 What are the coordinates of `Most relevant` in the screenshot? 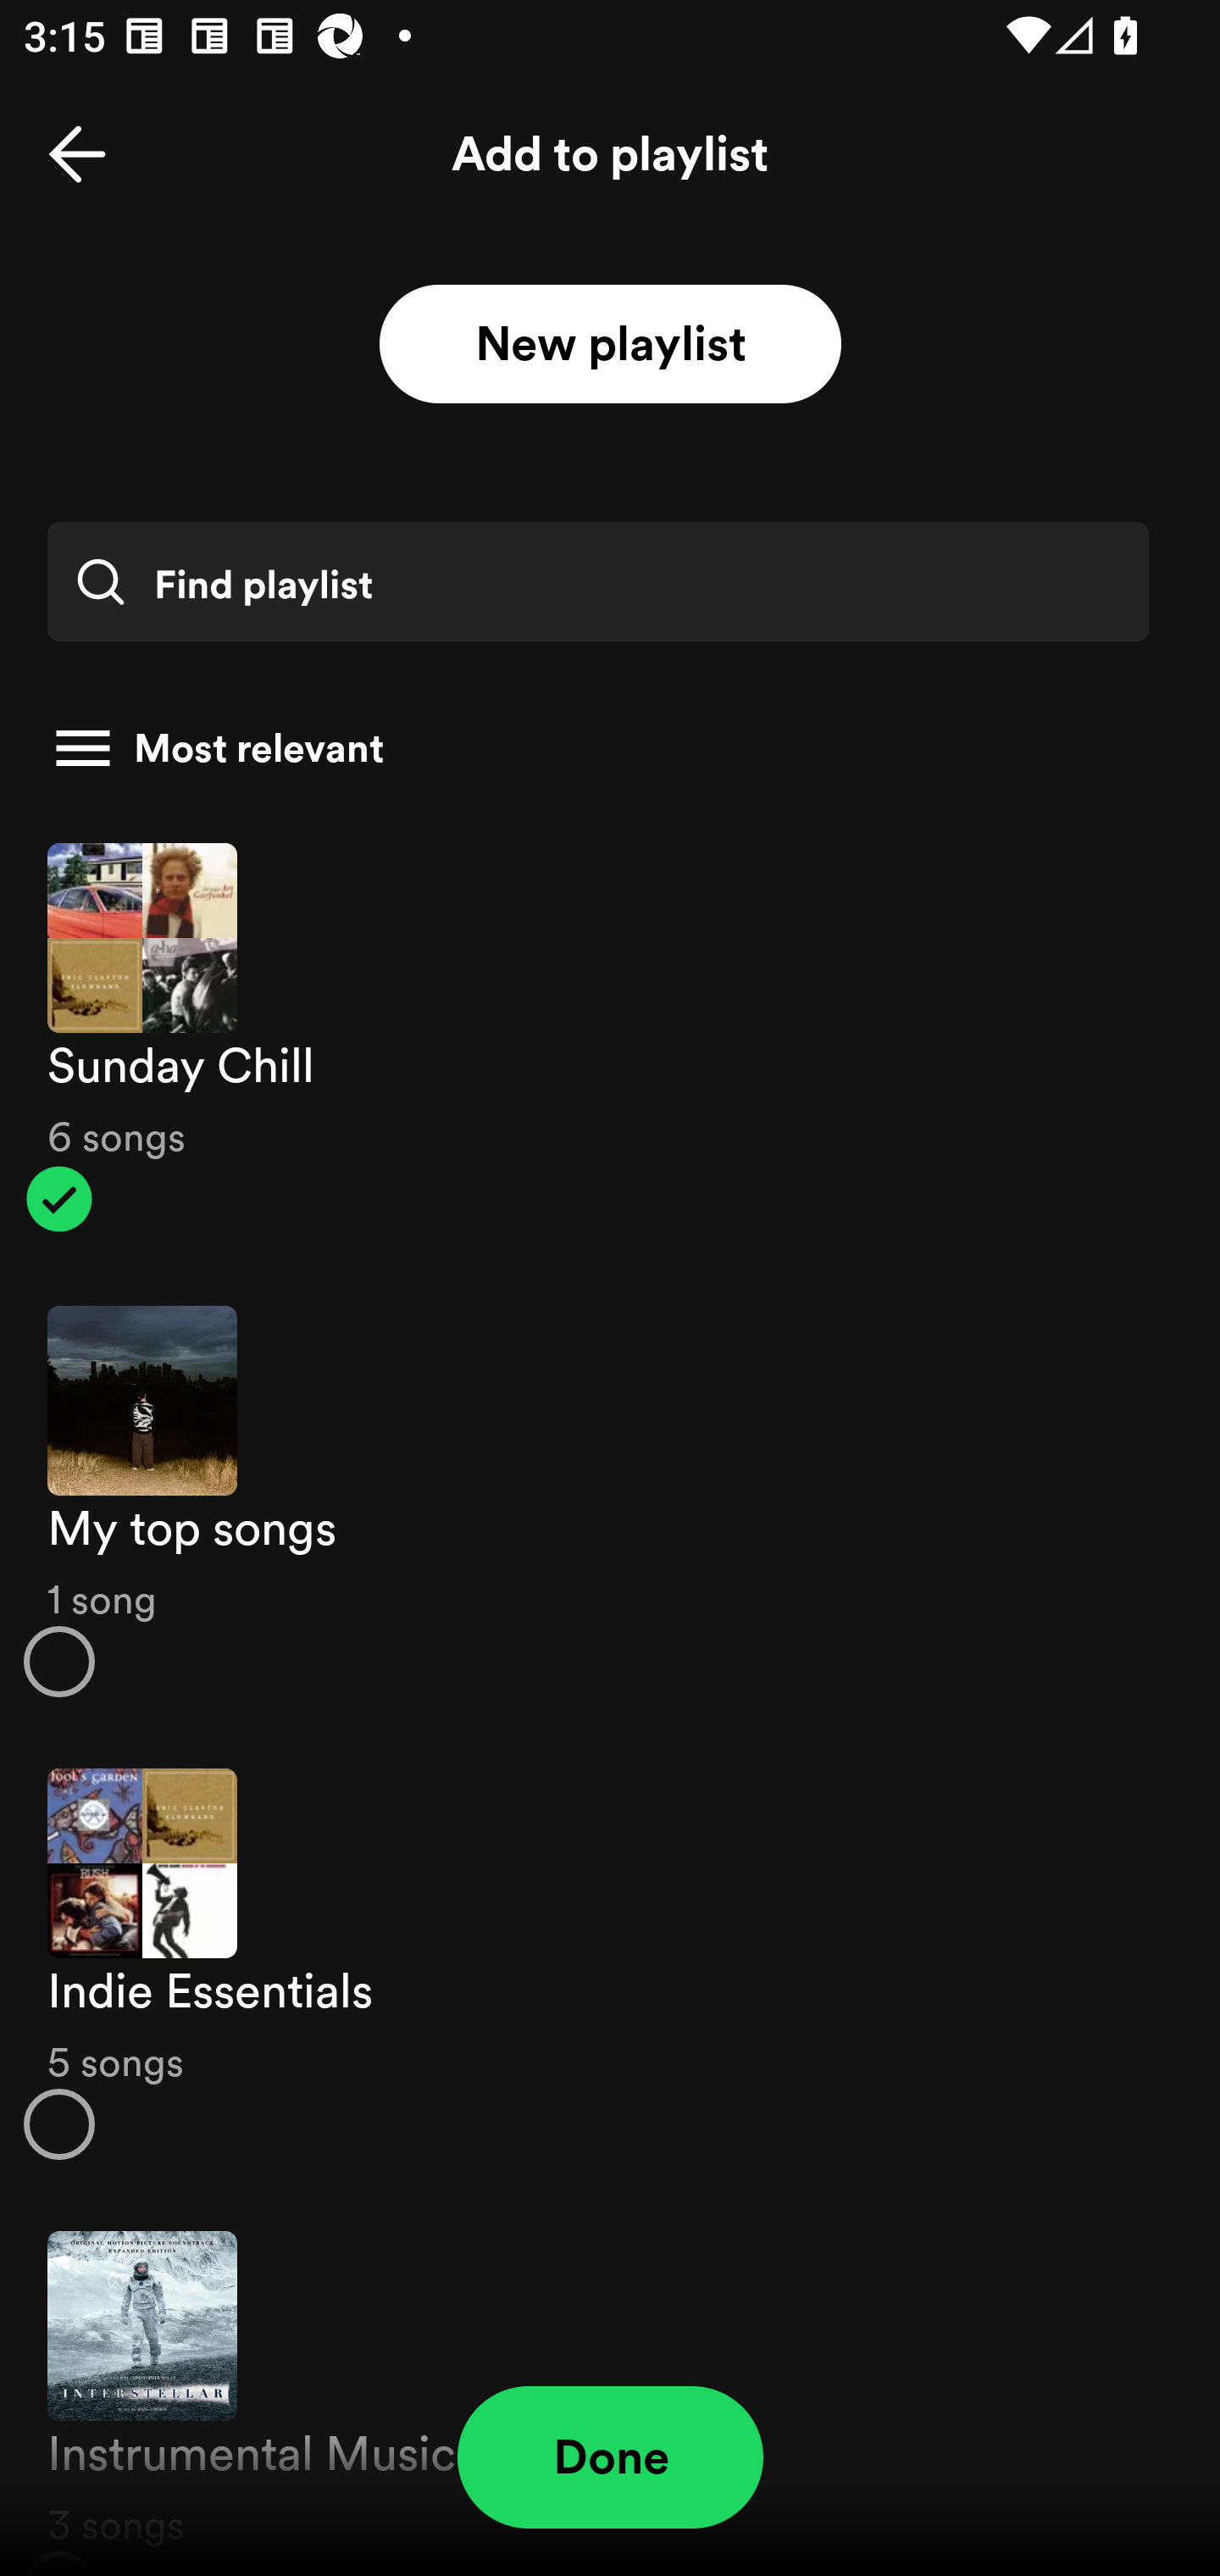 It's located at (598, 748).